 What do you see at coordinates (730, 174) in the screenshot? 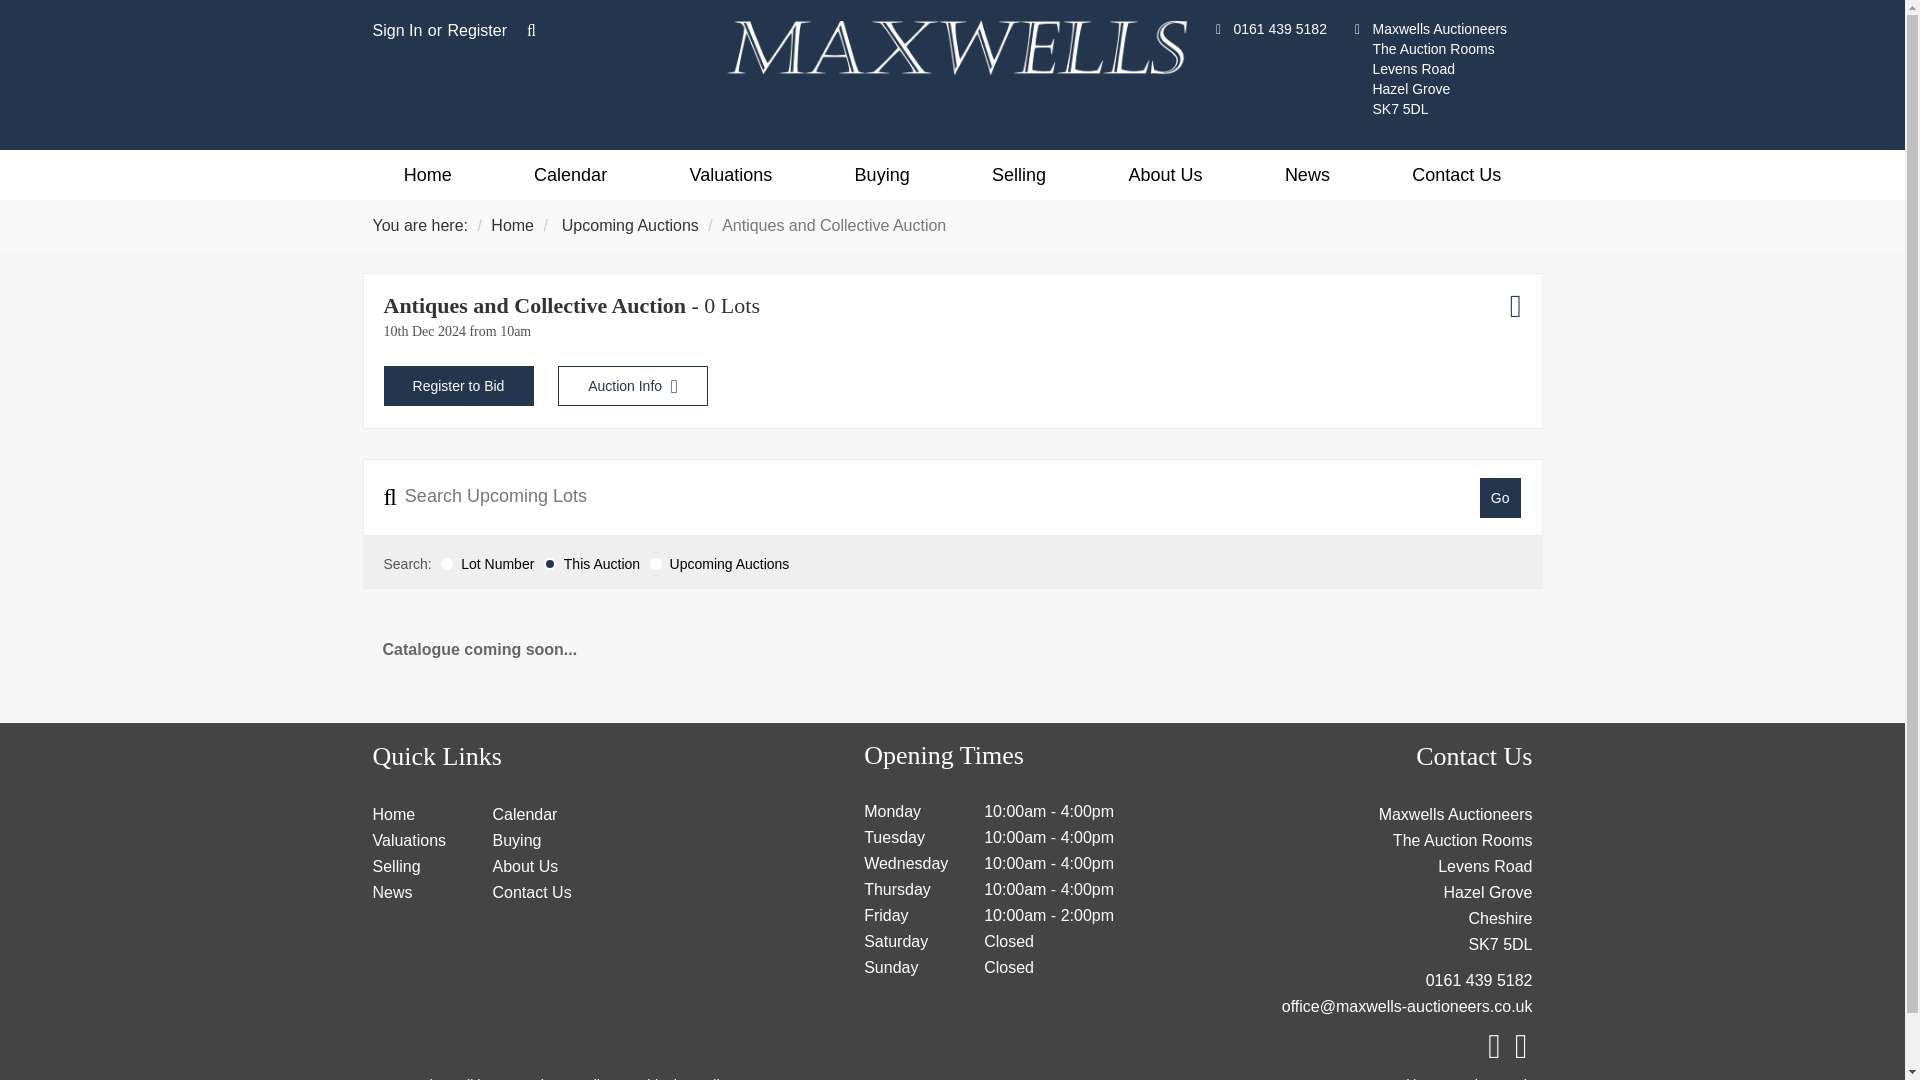
I see `Valuations` at bounding box center [730, 174].